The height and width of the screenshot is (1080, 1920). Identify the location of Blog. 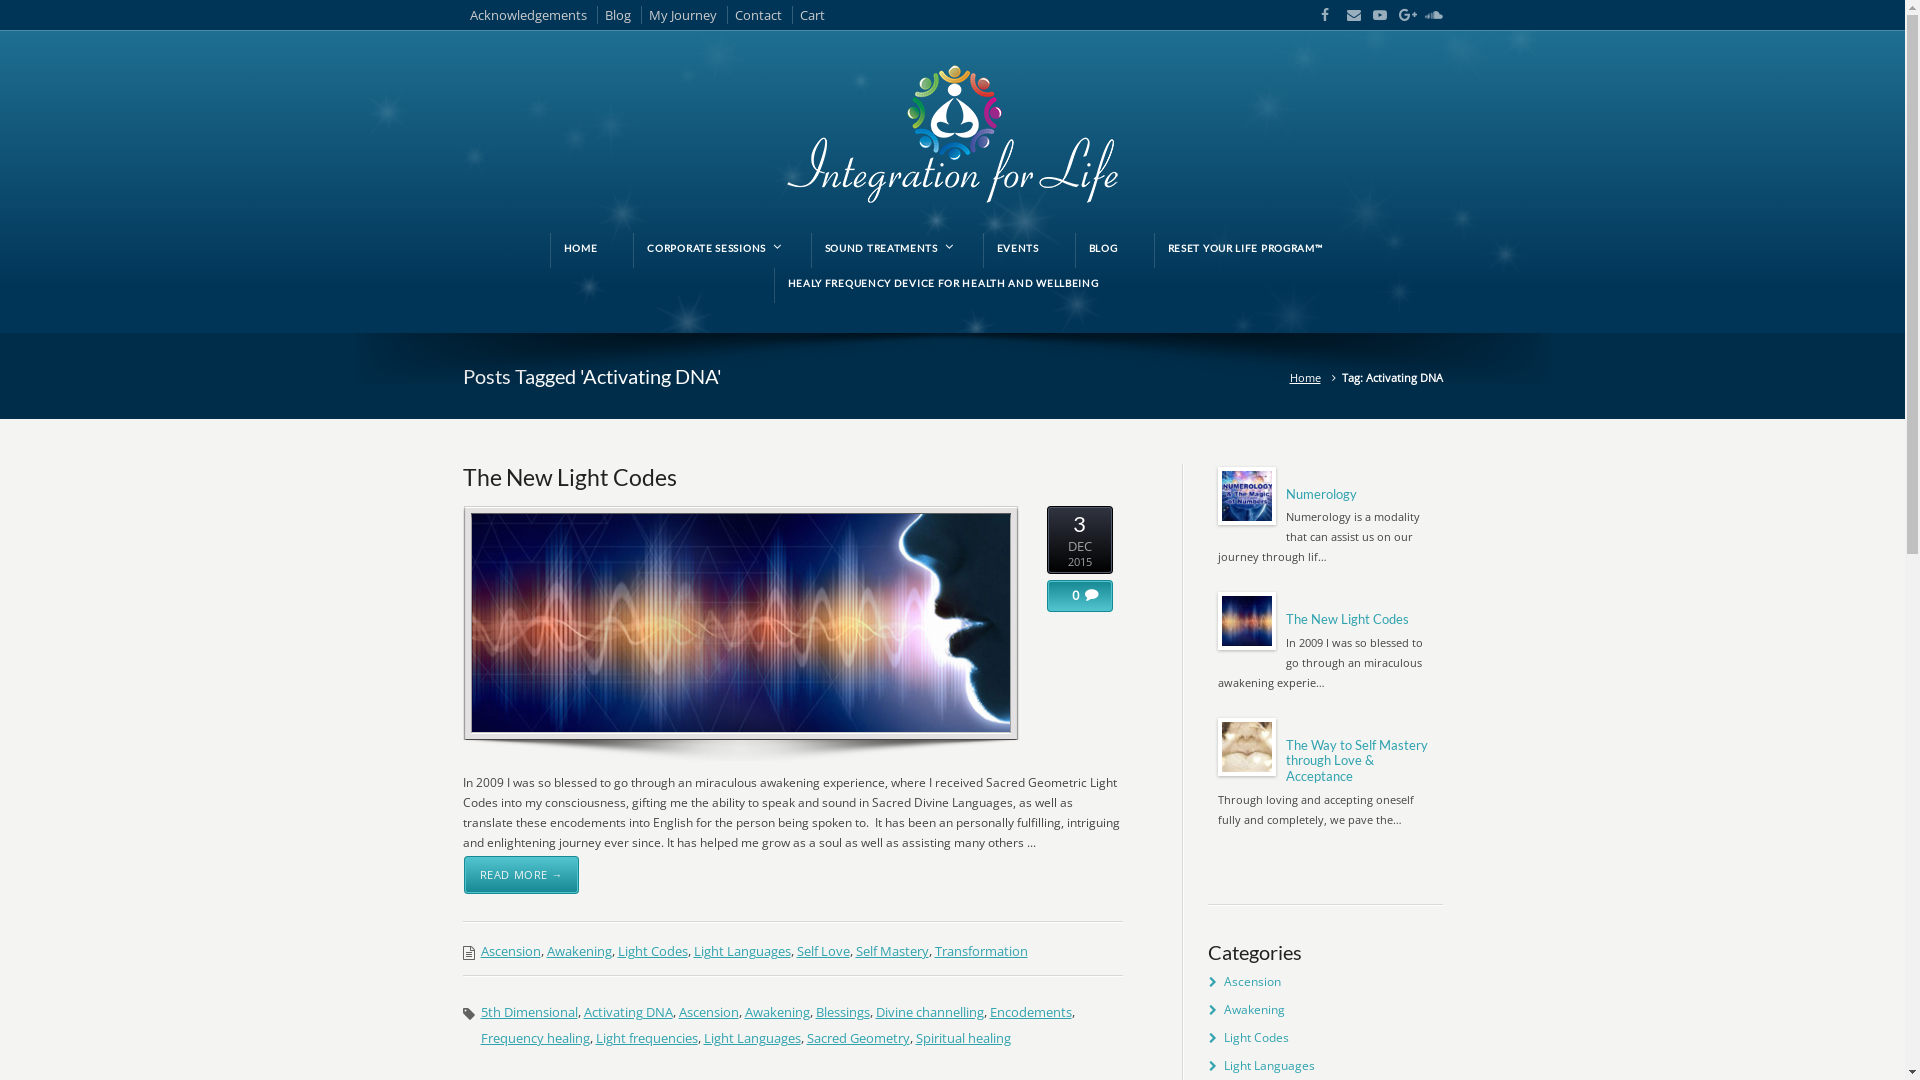
(622, 15).